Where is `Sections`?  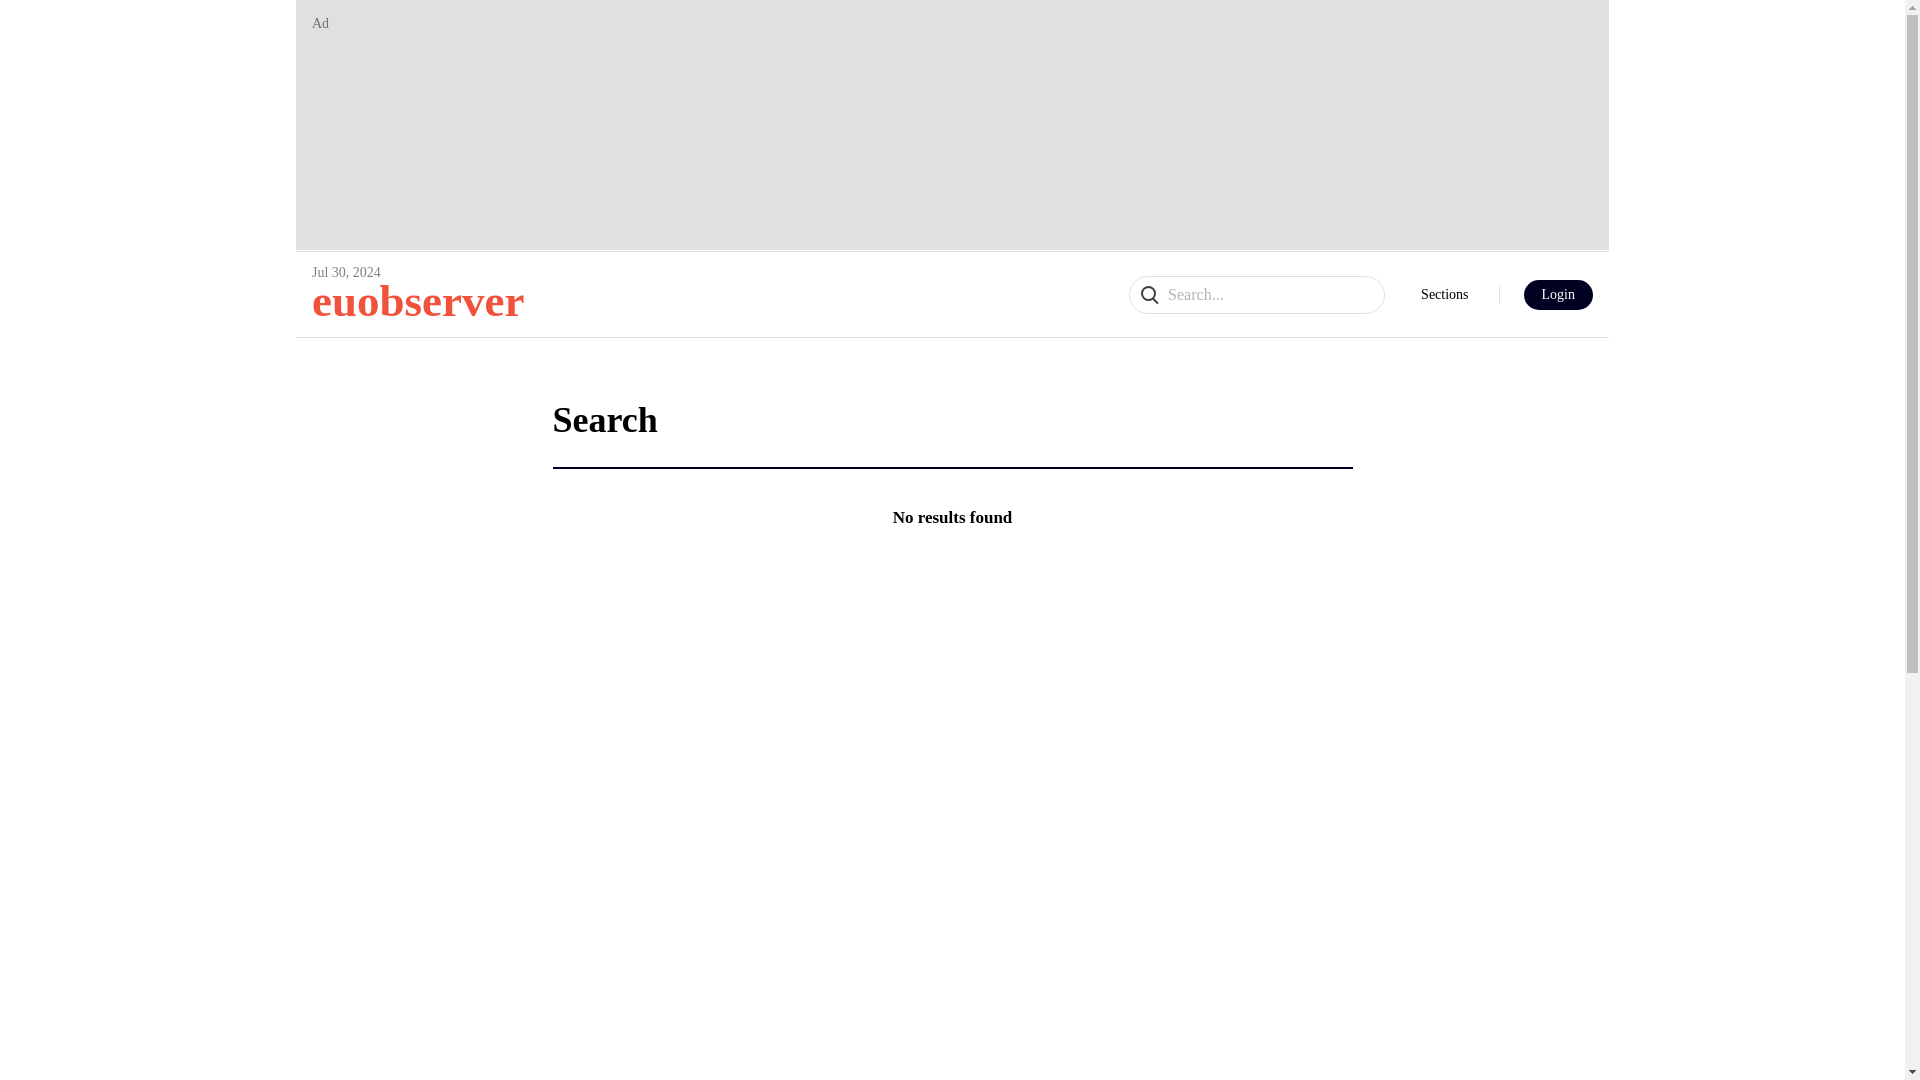 Sections is located at coordinates (1444, 295).